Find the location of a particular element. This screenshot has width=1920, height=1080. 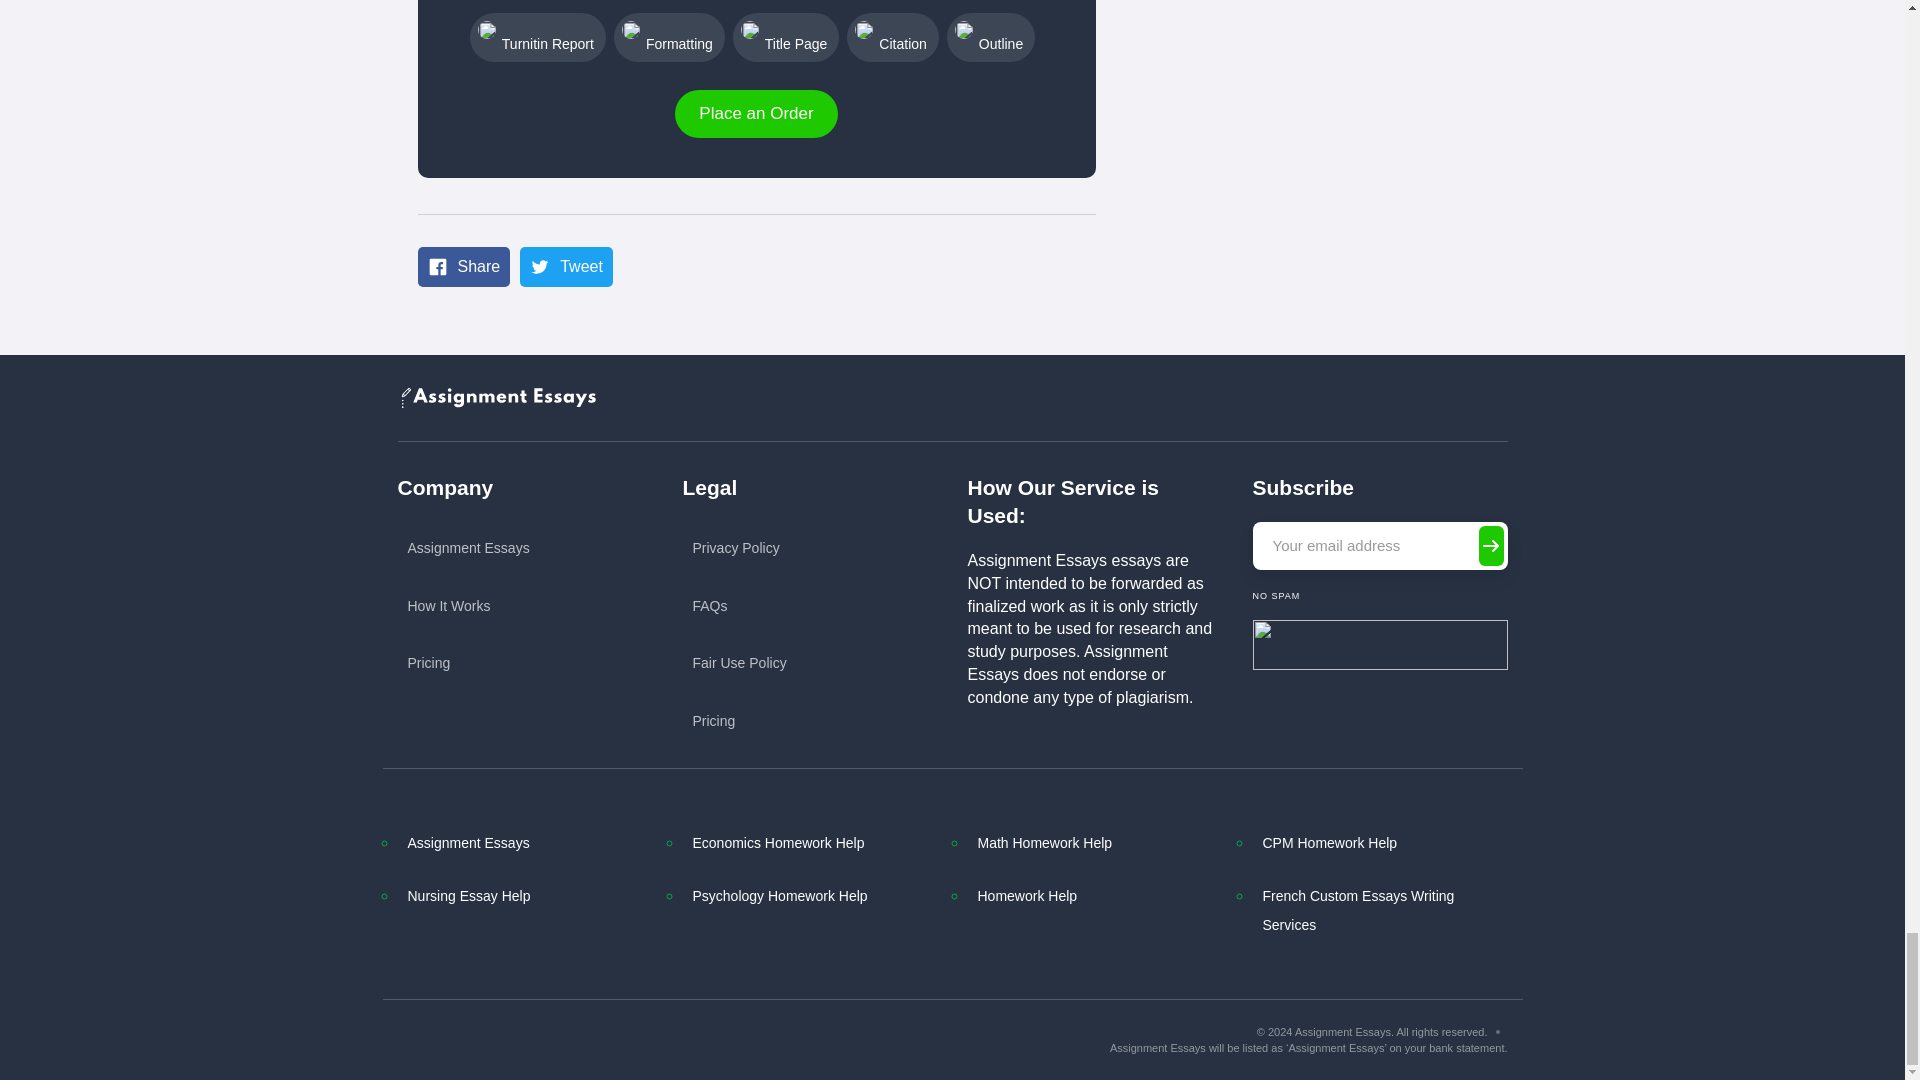

Fair Use Policy is located at coordinates (738, 663).